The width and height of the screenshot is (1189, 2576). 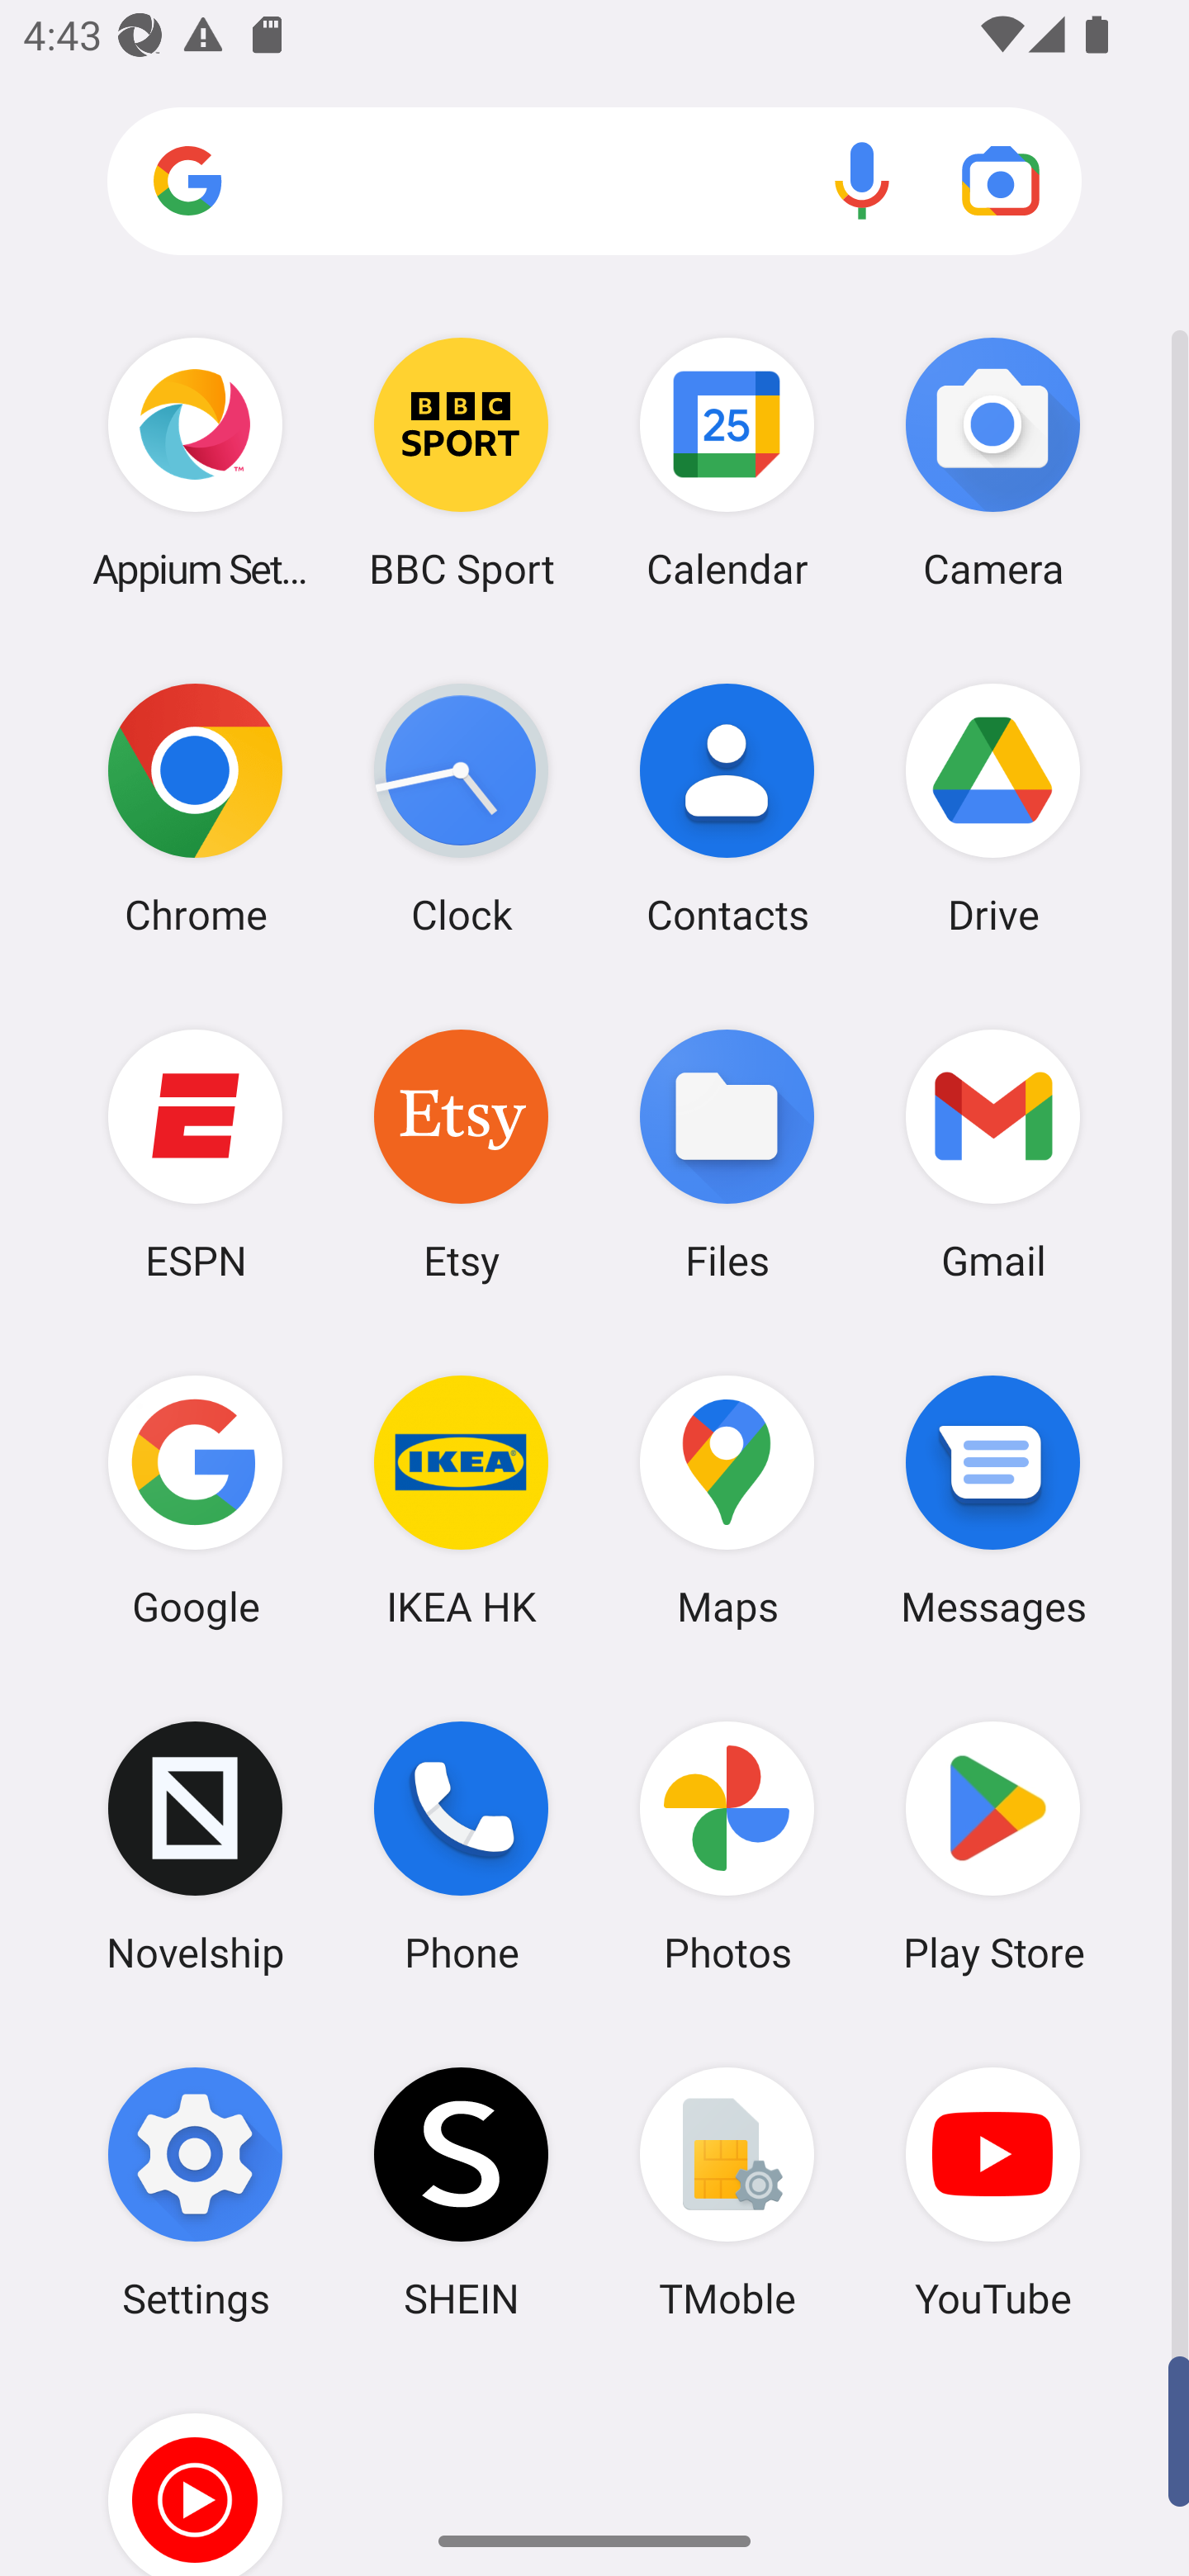 I want to click on Photos, so click(x=727, y=1847).